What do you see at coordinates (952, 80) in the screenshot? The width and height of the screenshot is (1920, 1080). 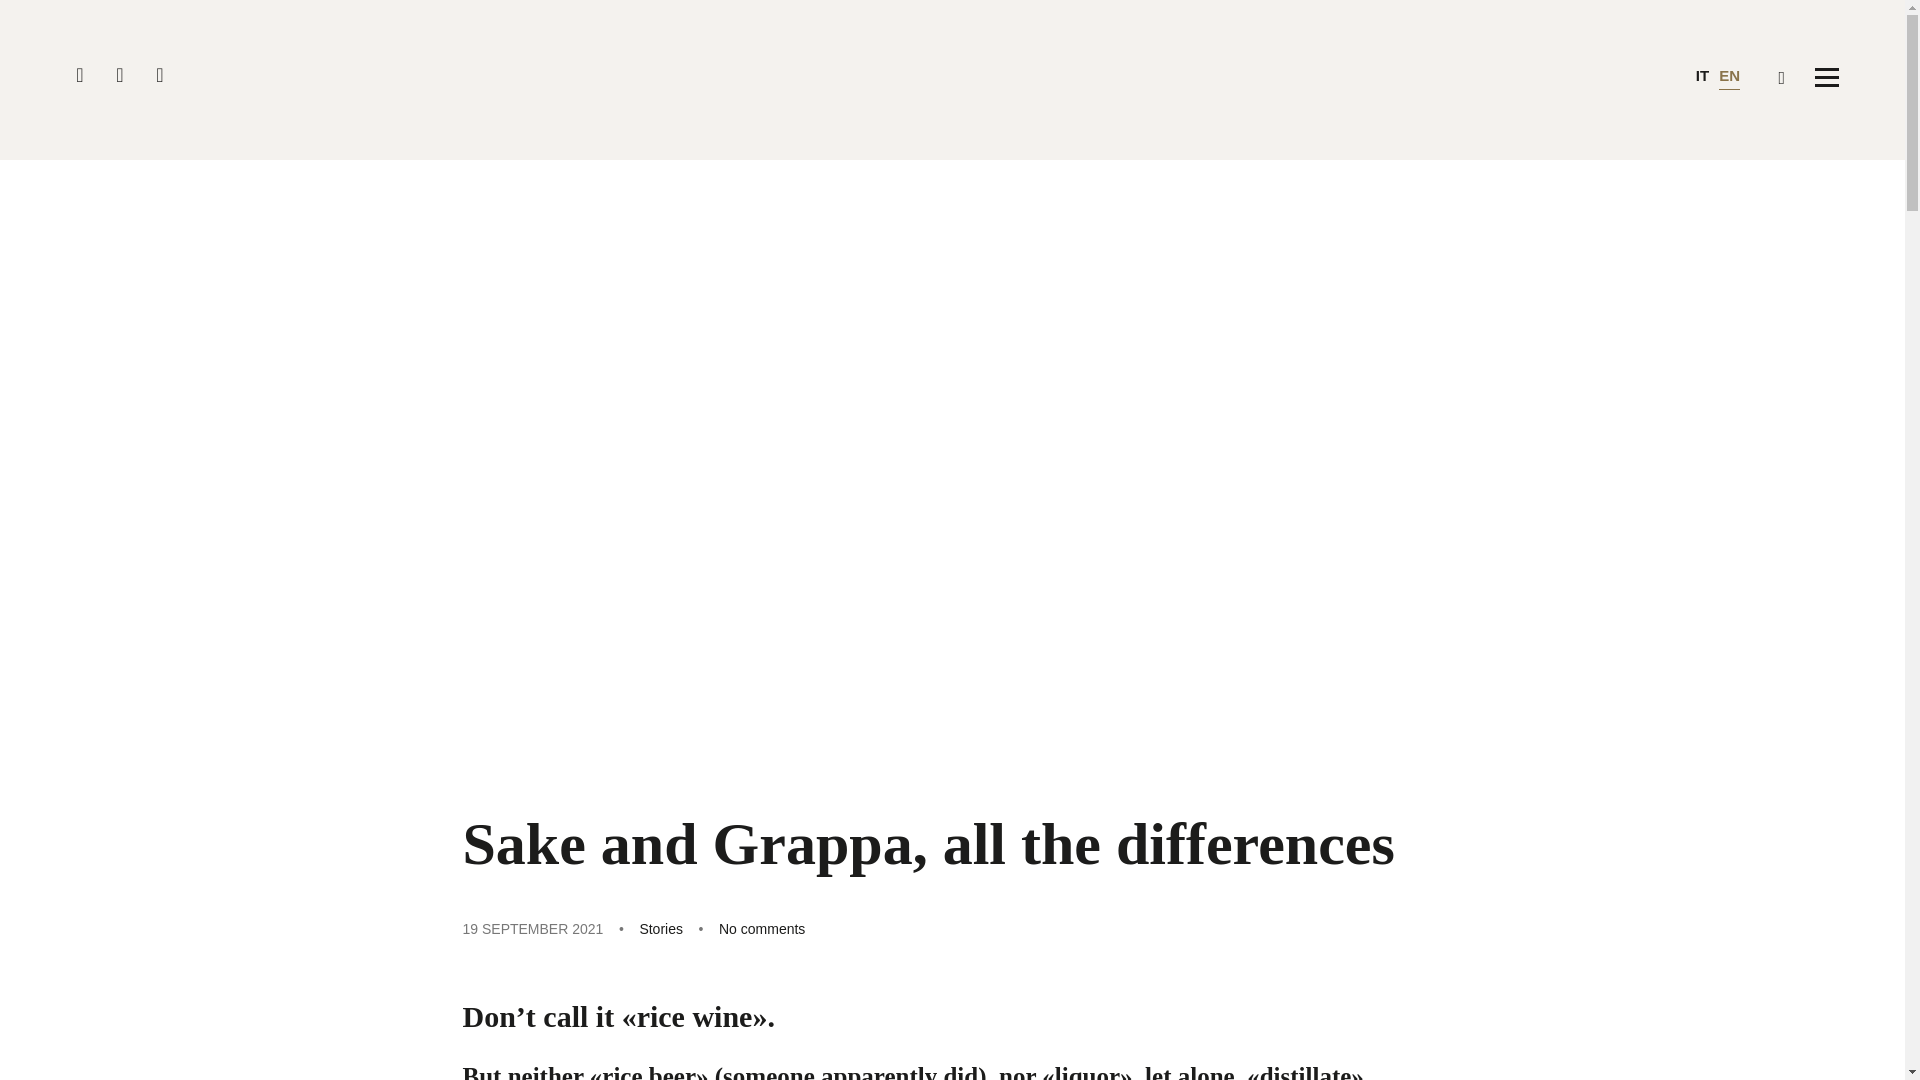 I see `Grappa Marolo` at bounding box center [952, 80].